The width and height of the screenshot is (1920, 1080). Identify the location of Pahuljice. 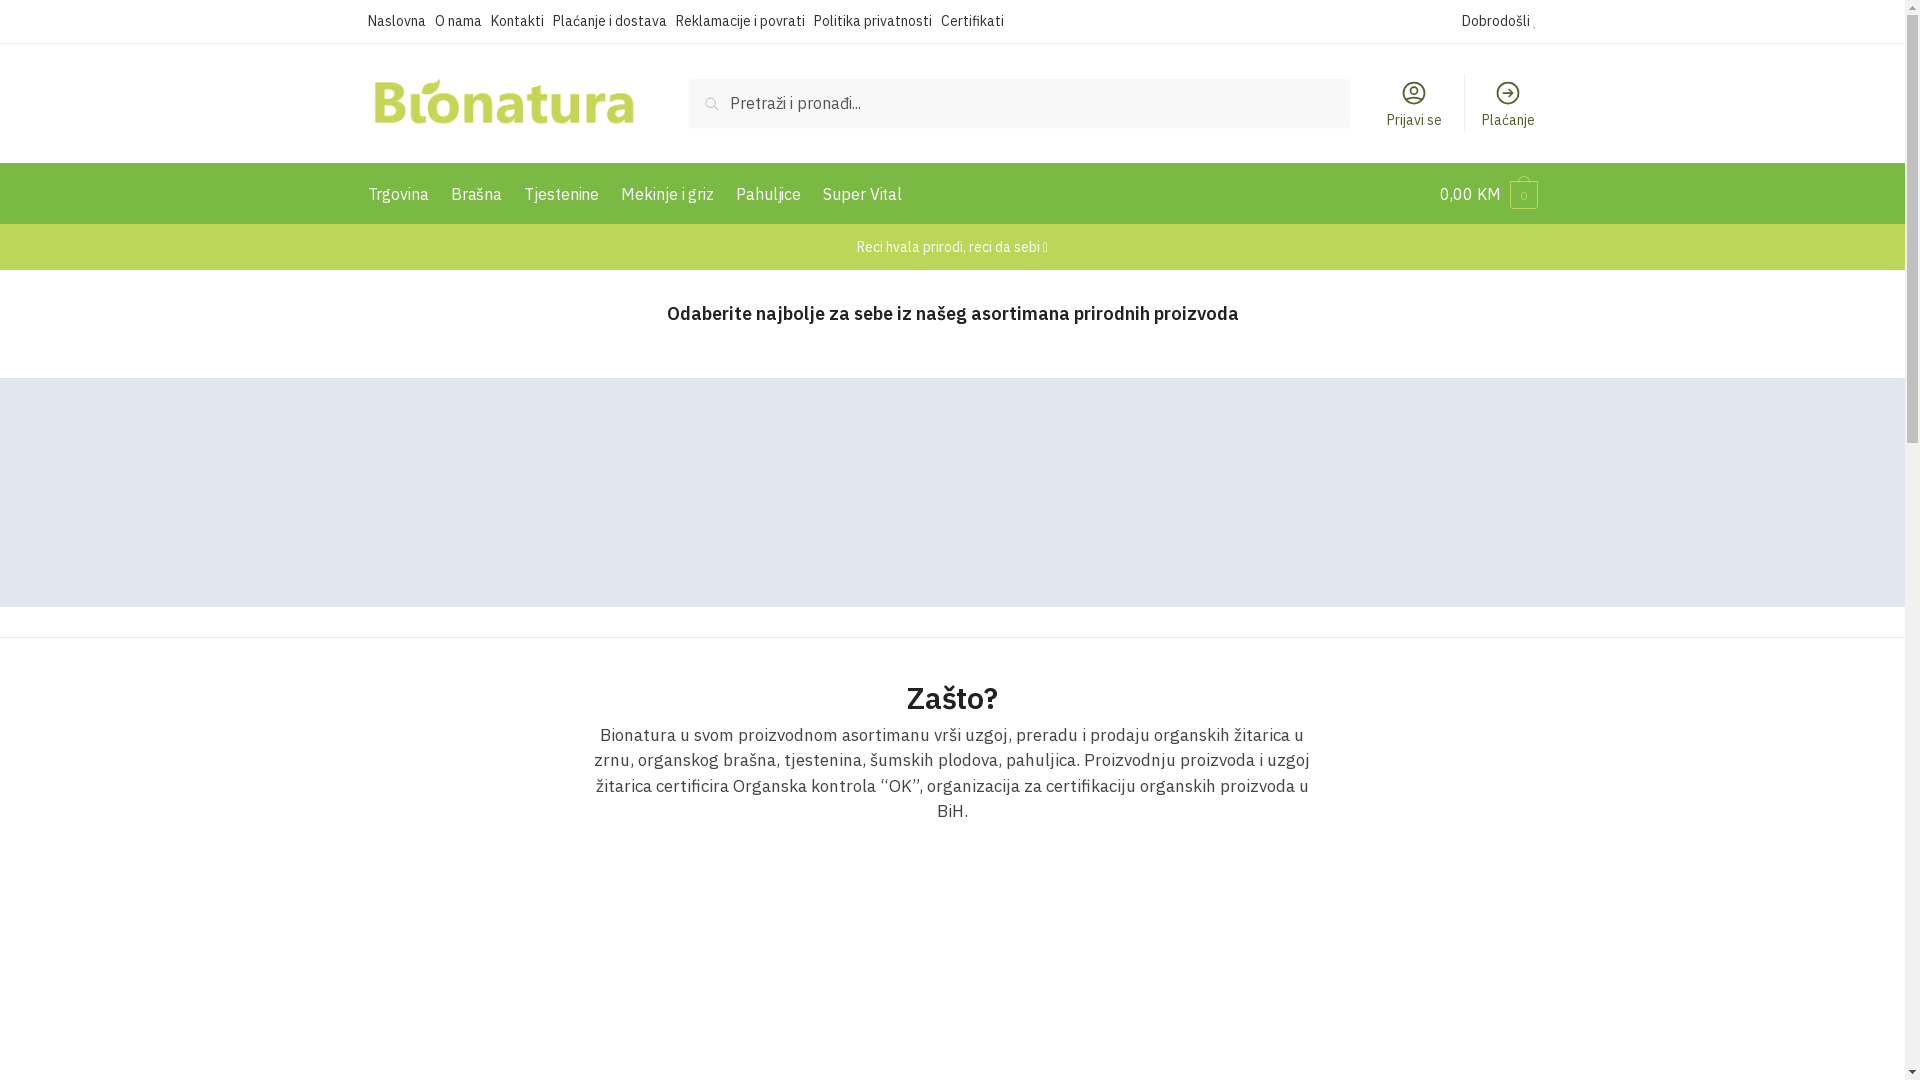
(768, 194).